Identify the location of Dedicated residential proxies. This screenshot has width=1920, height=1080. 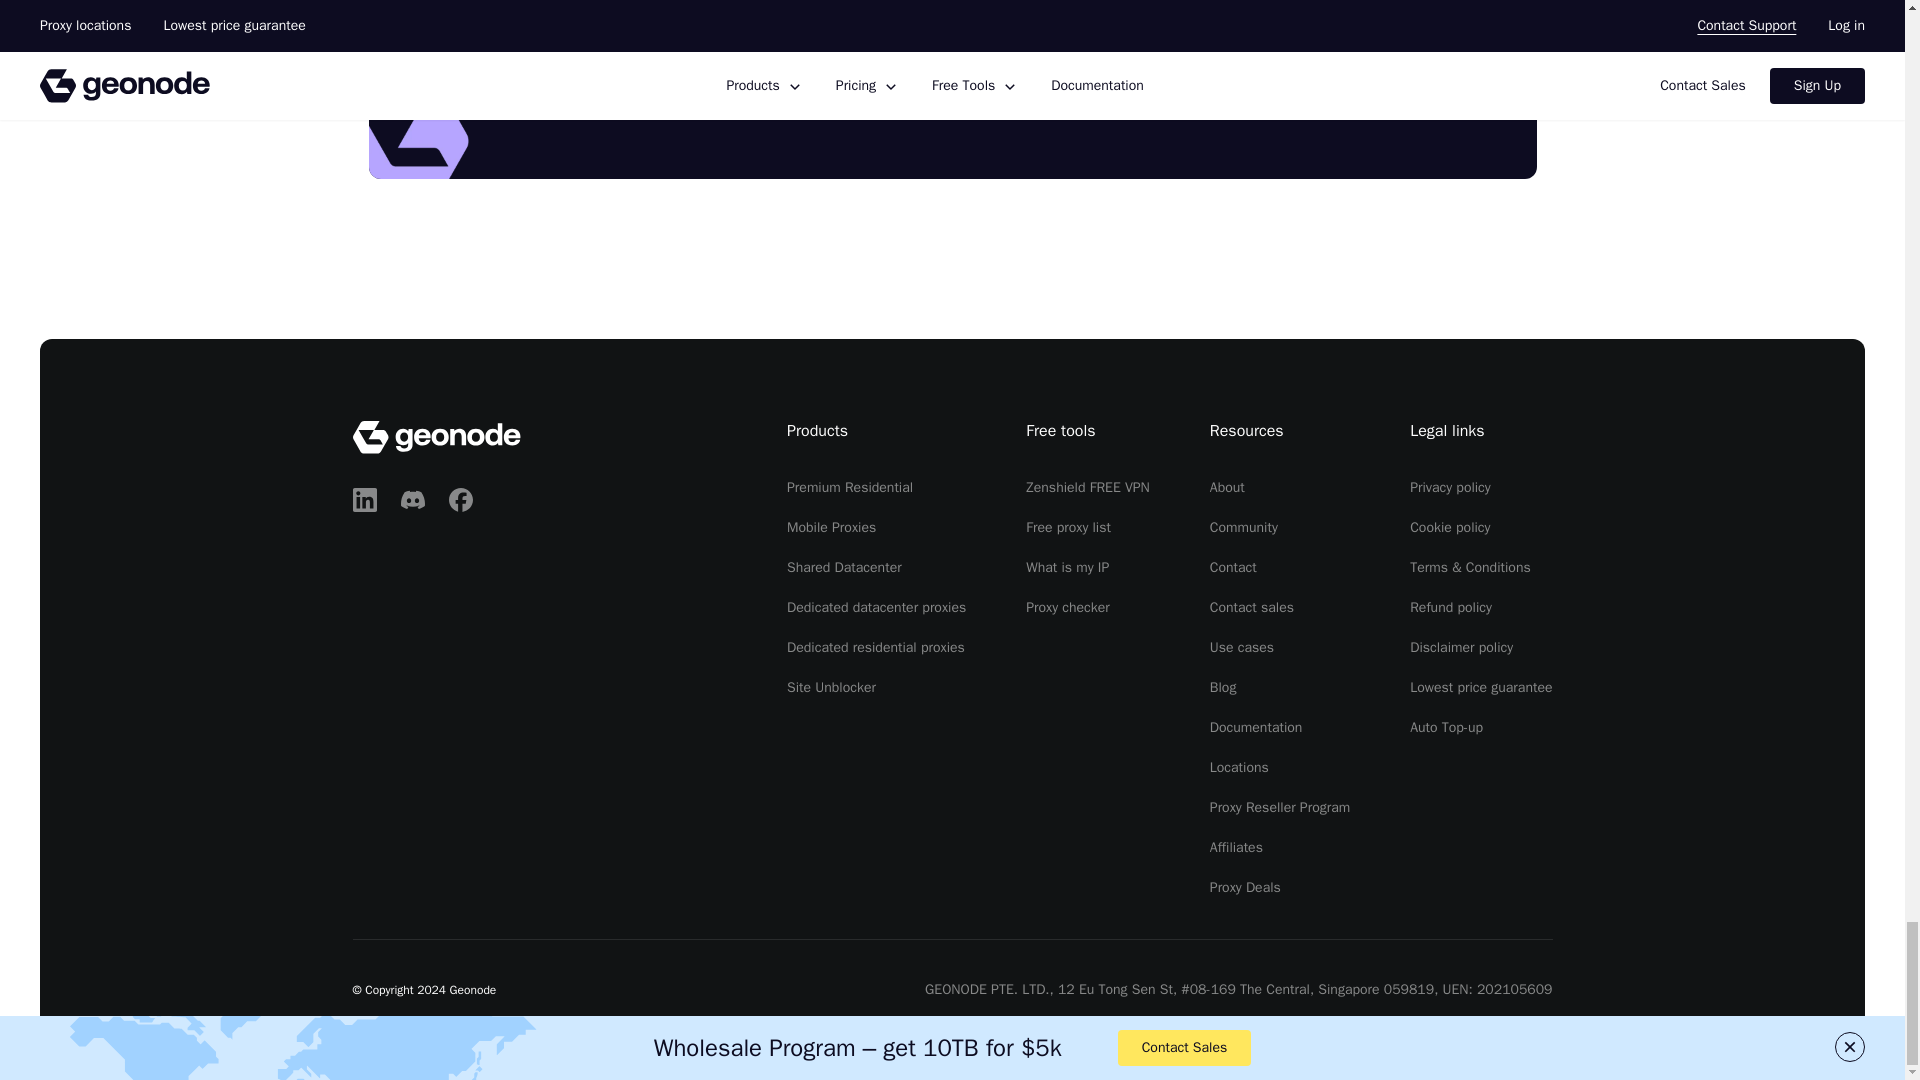
(876, 647).